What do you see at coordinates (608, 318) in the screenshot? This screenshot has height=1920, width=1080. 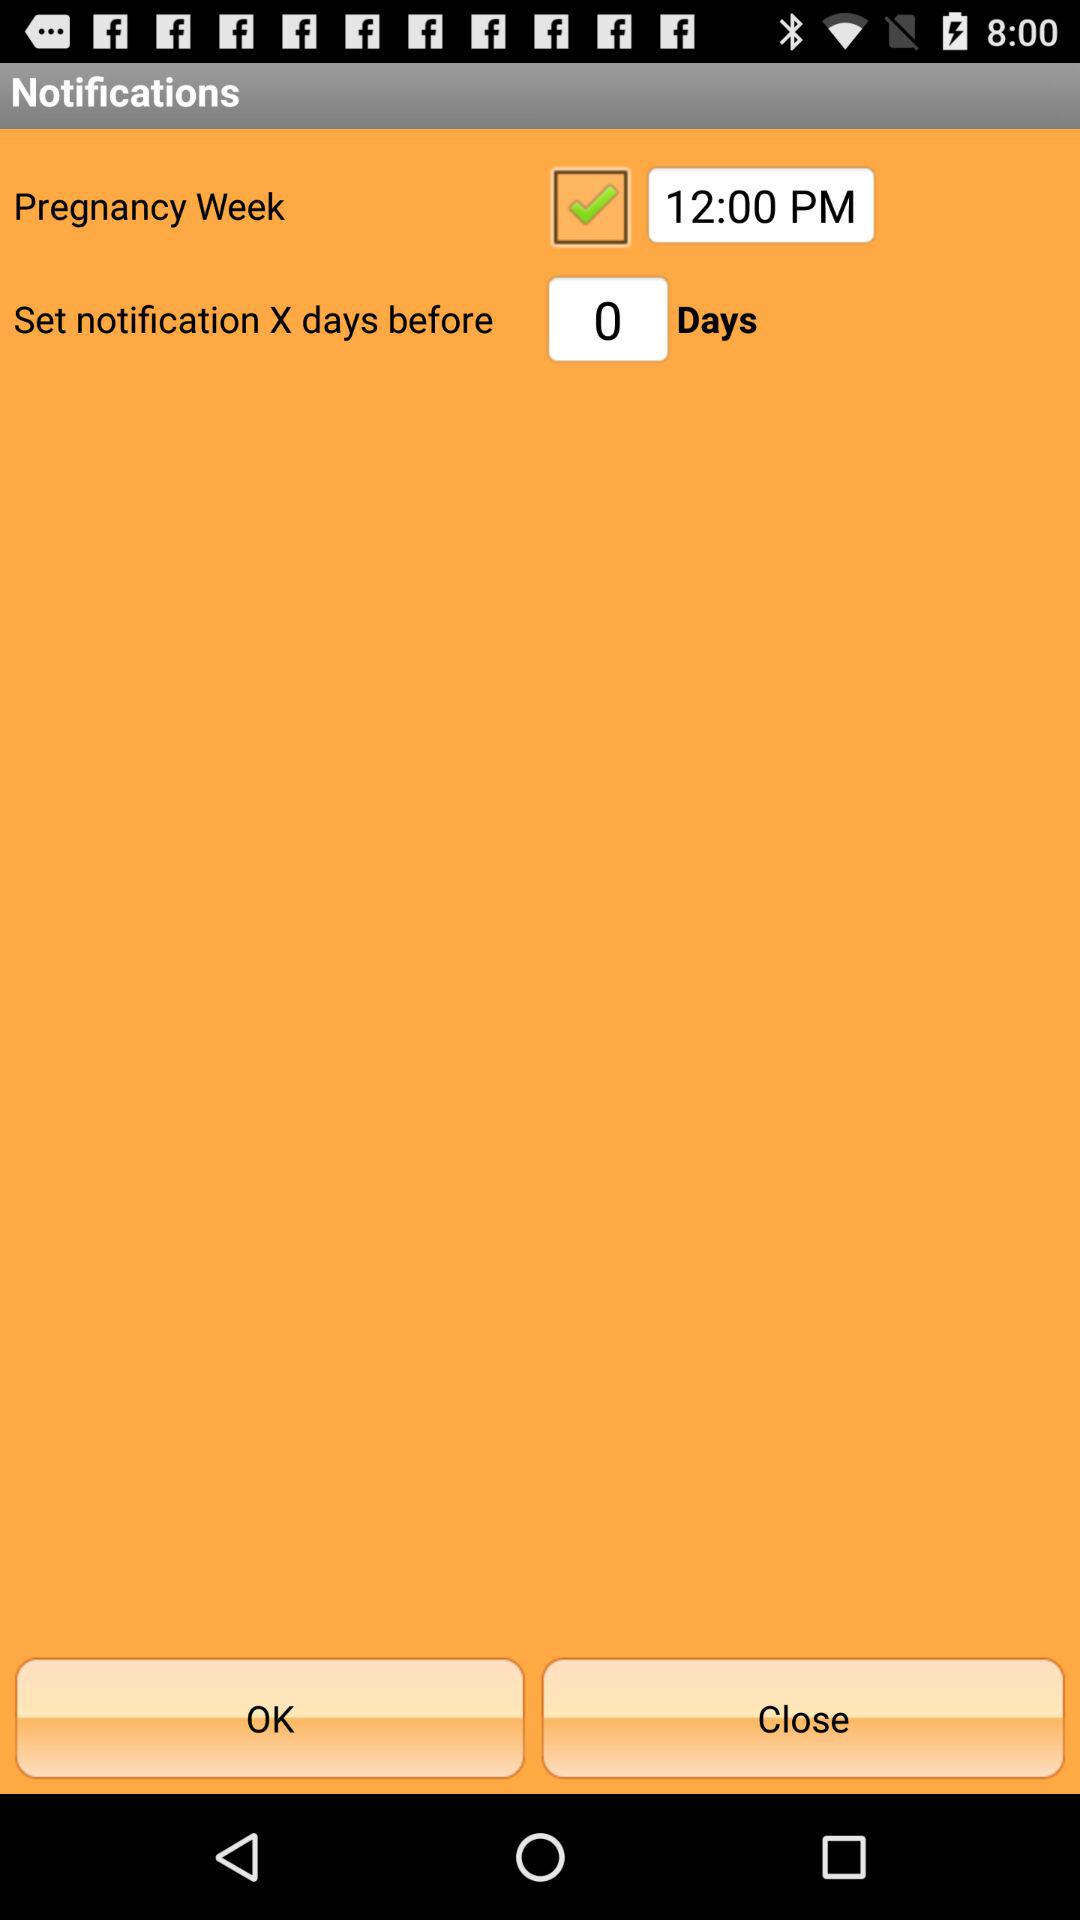 I see `select the icon next to set notification x icon` at bounding box center [608, 318].